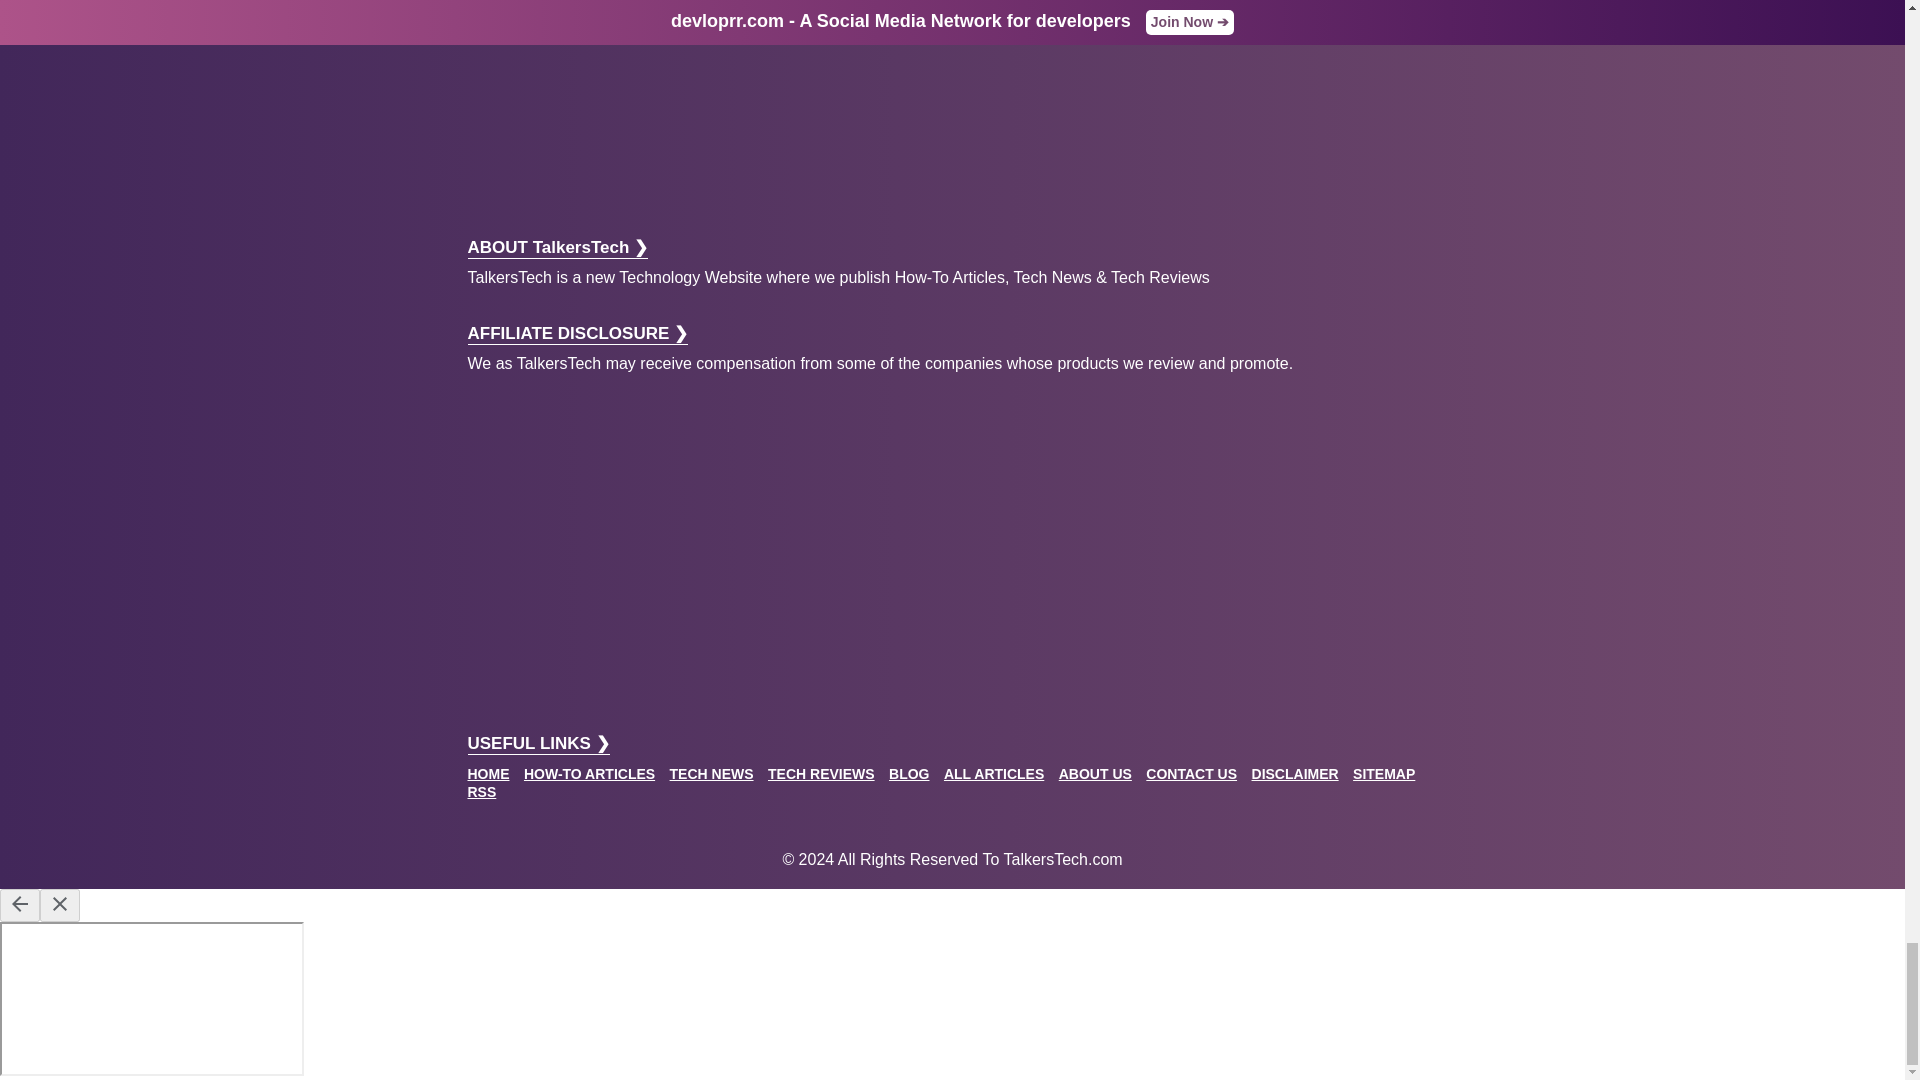 This screenshot has width=1920, height=1080. What do you see at coordinates (489, 773) in the screenshot?
I see `HOME` at bounding box center [489, 773].